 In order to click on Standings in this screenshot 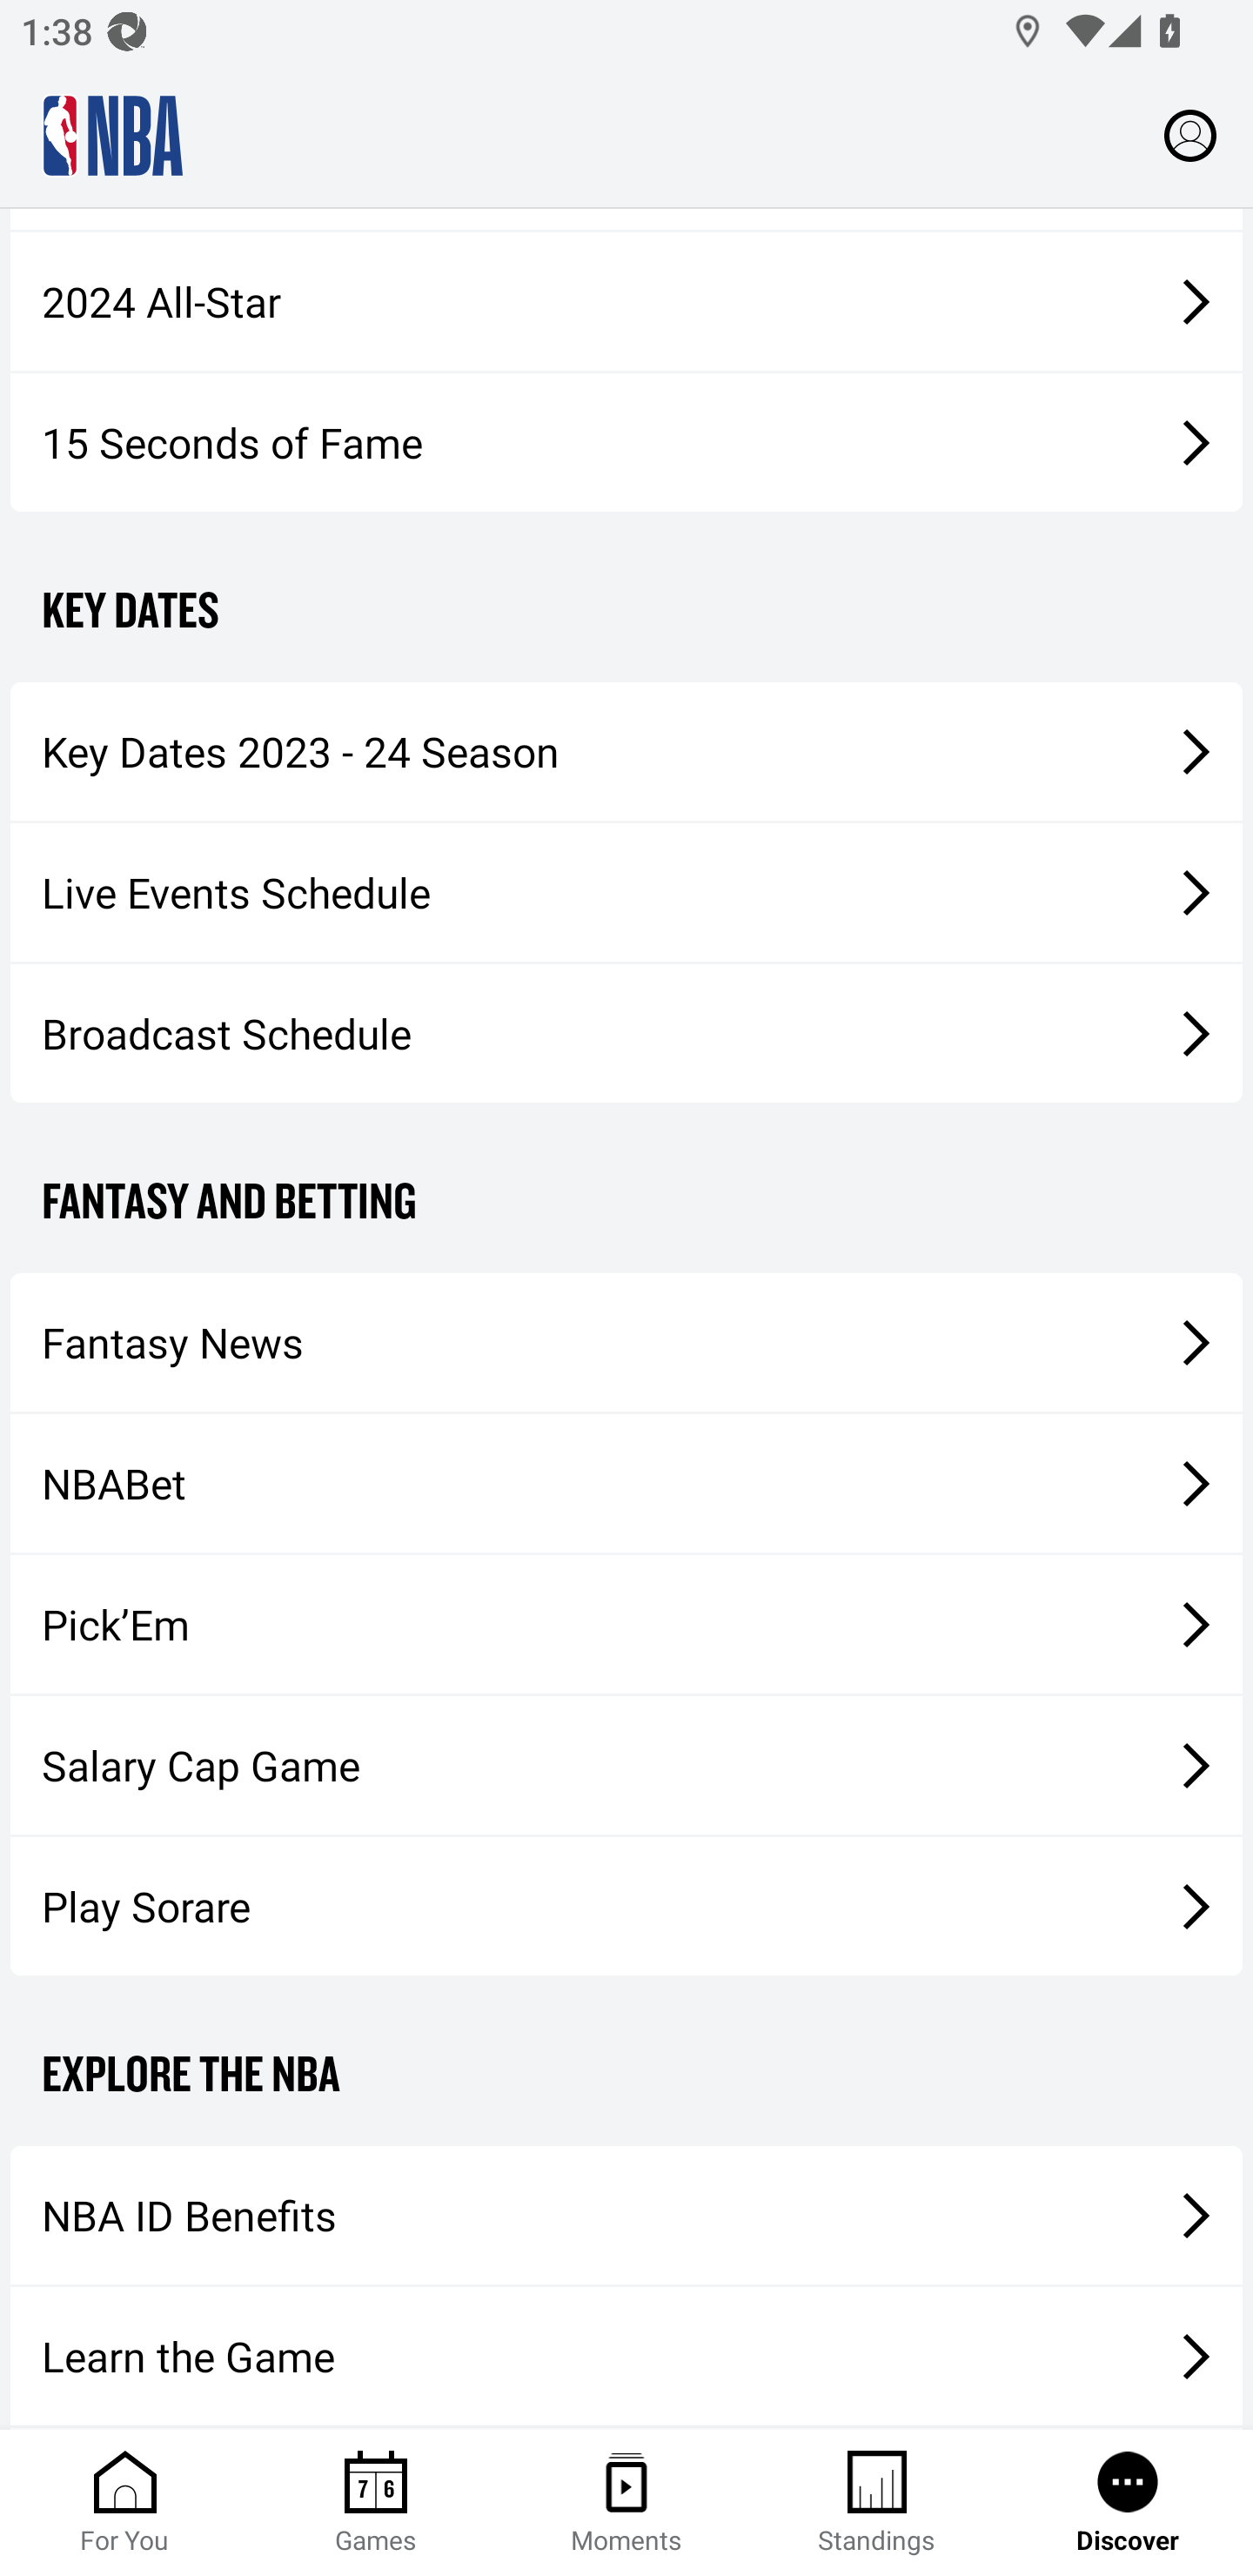, I will do `click(877, 2503)`.